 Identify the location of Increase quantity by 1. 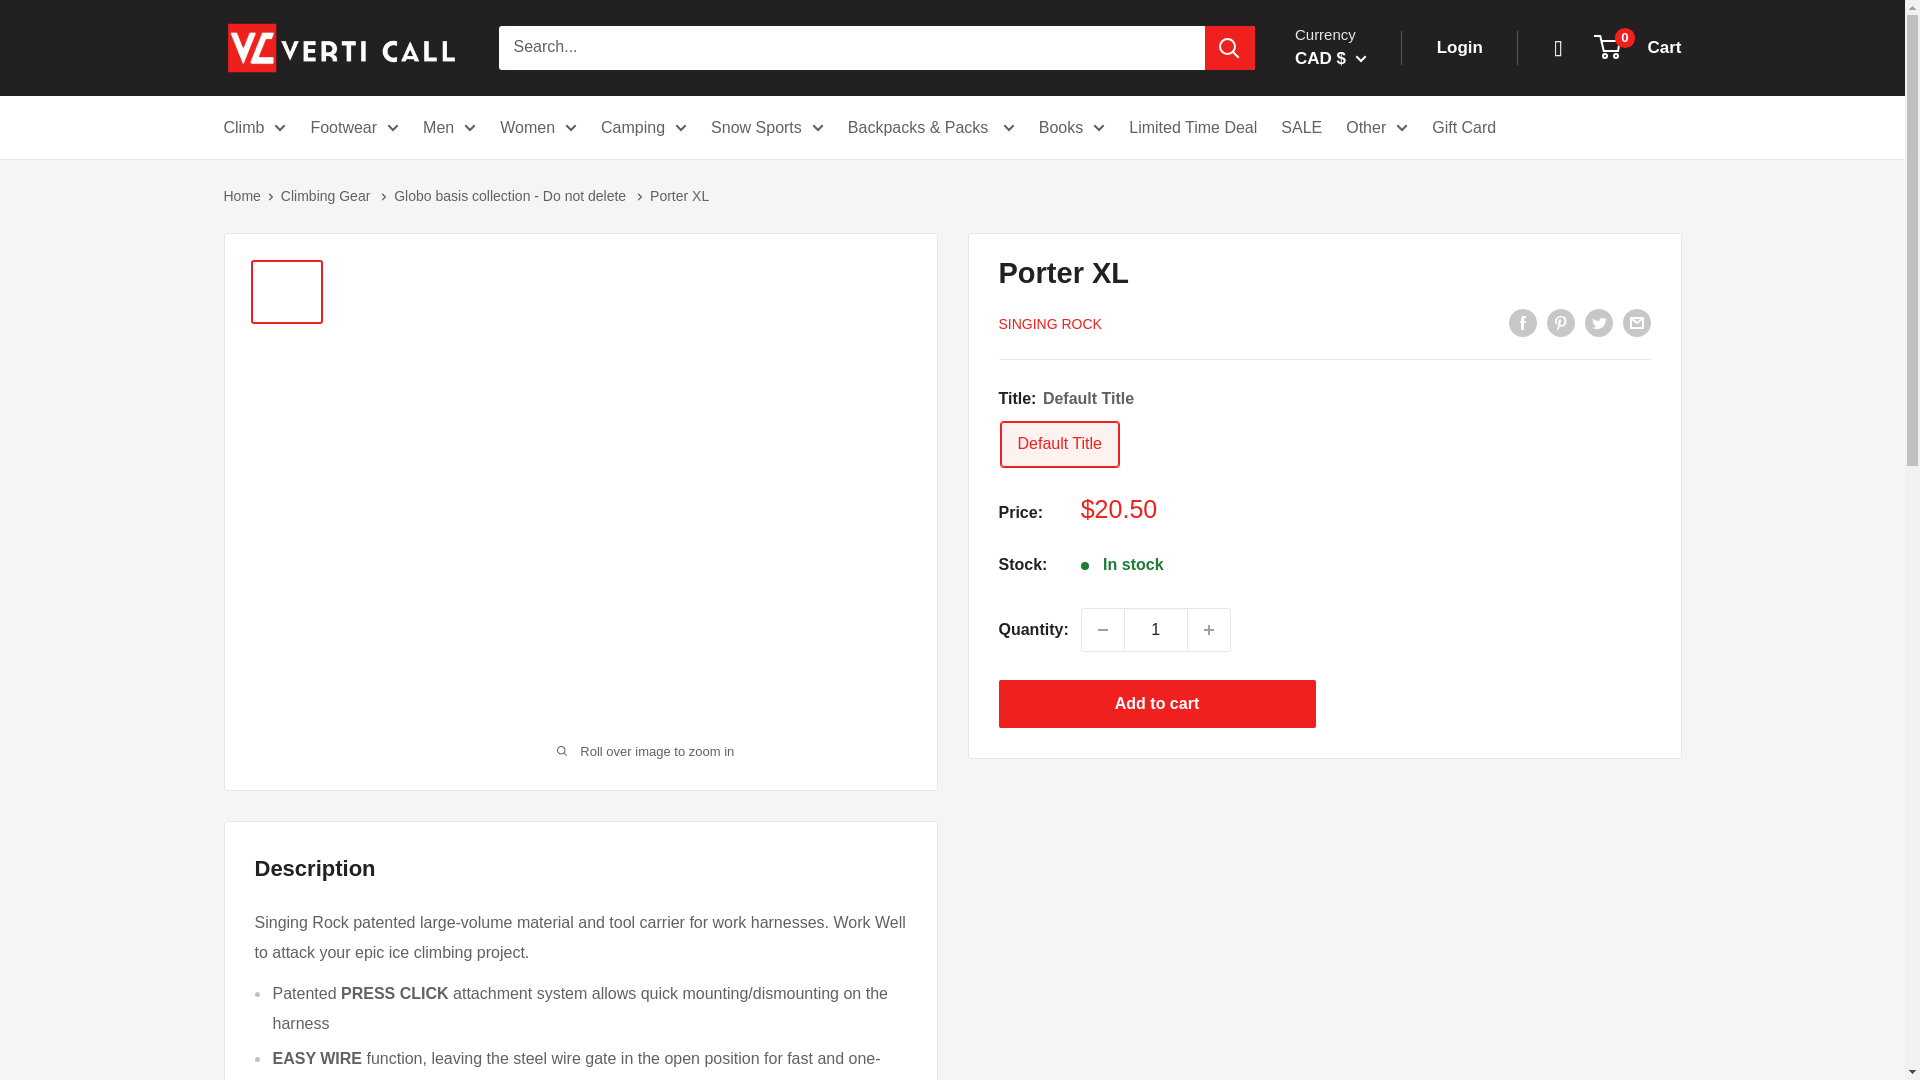
(1209, 630).